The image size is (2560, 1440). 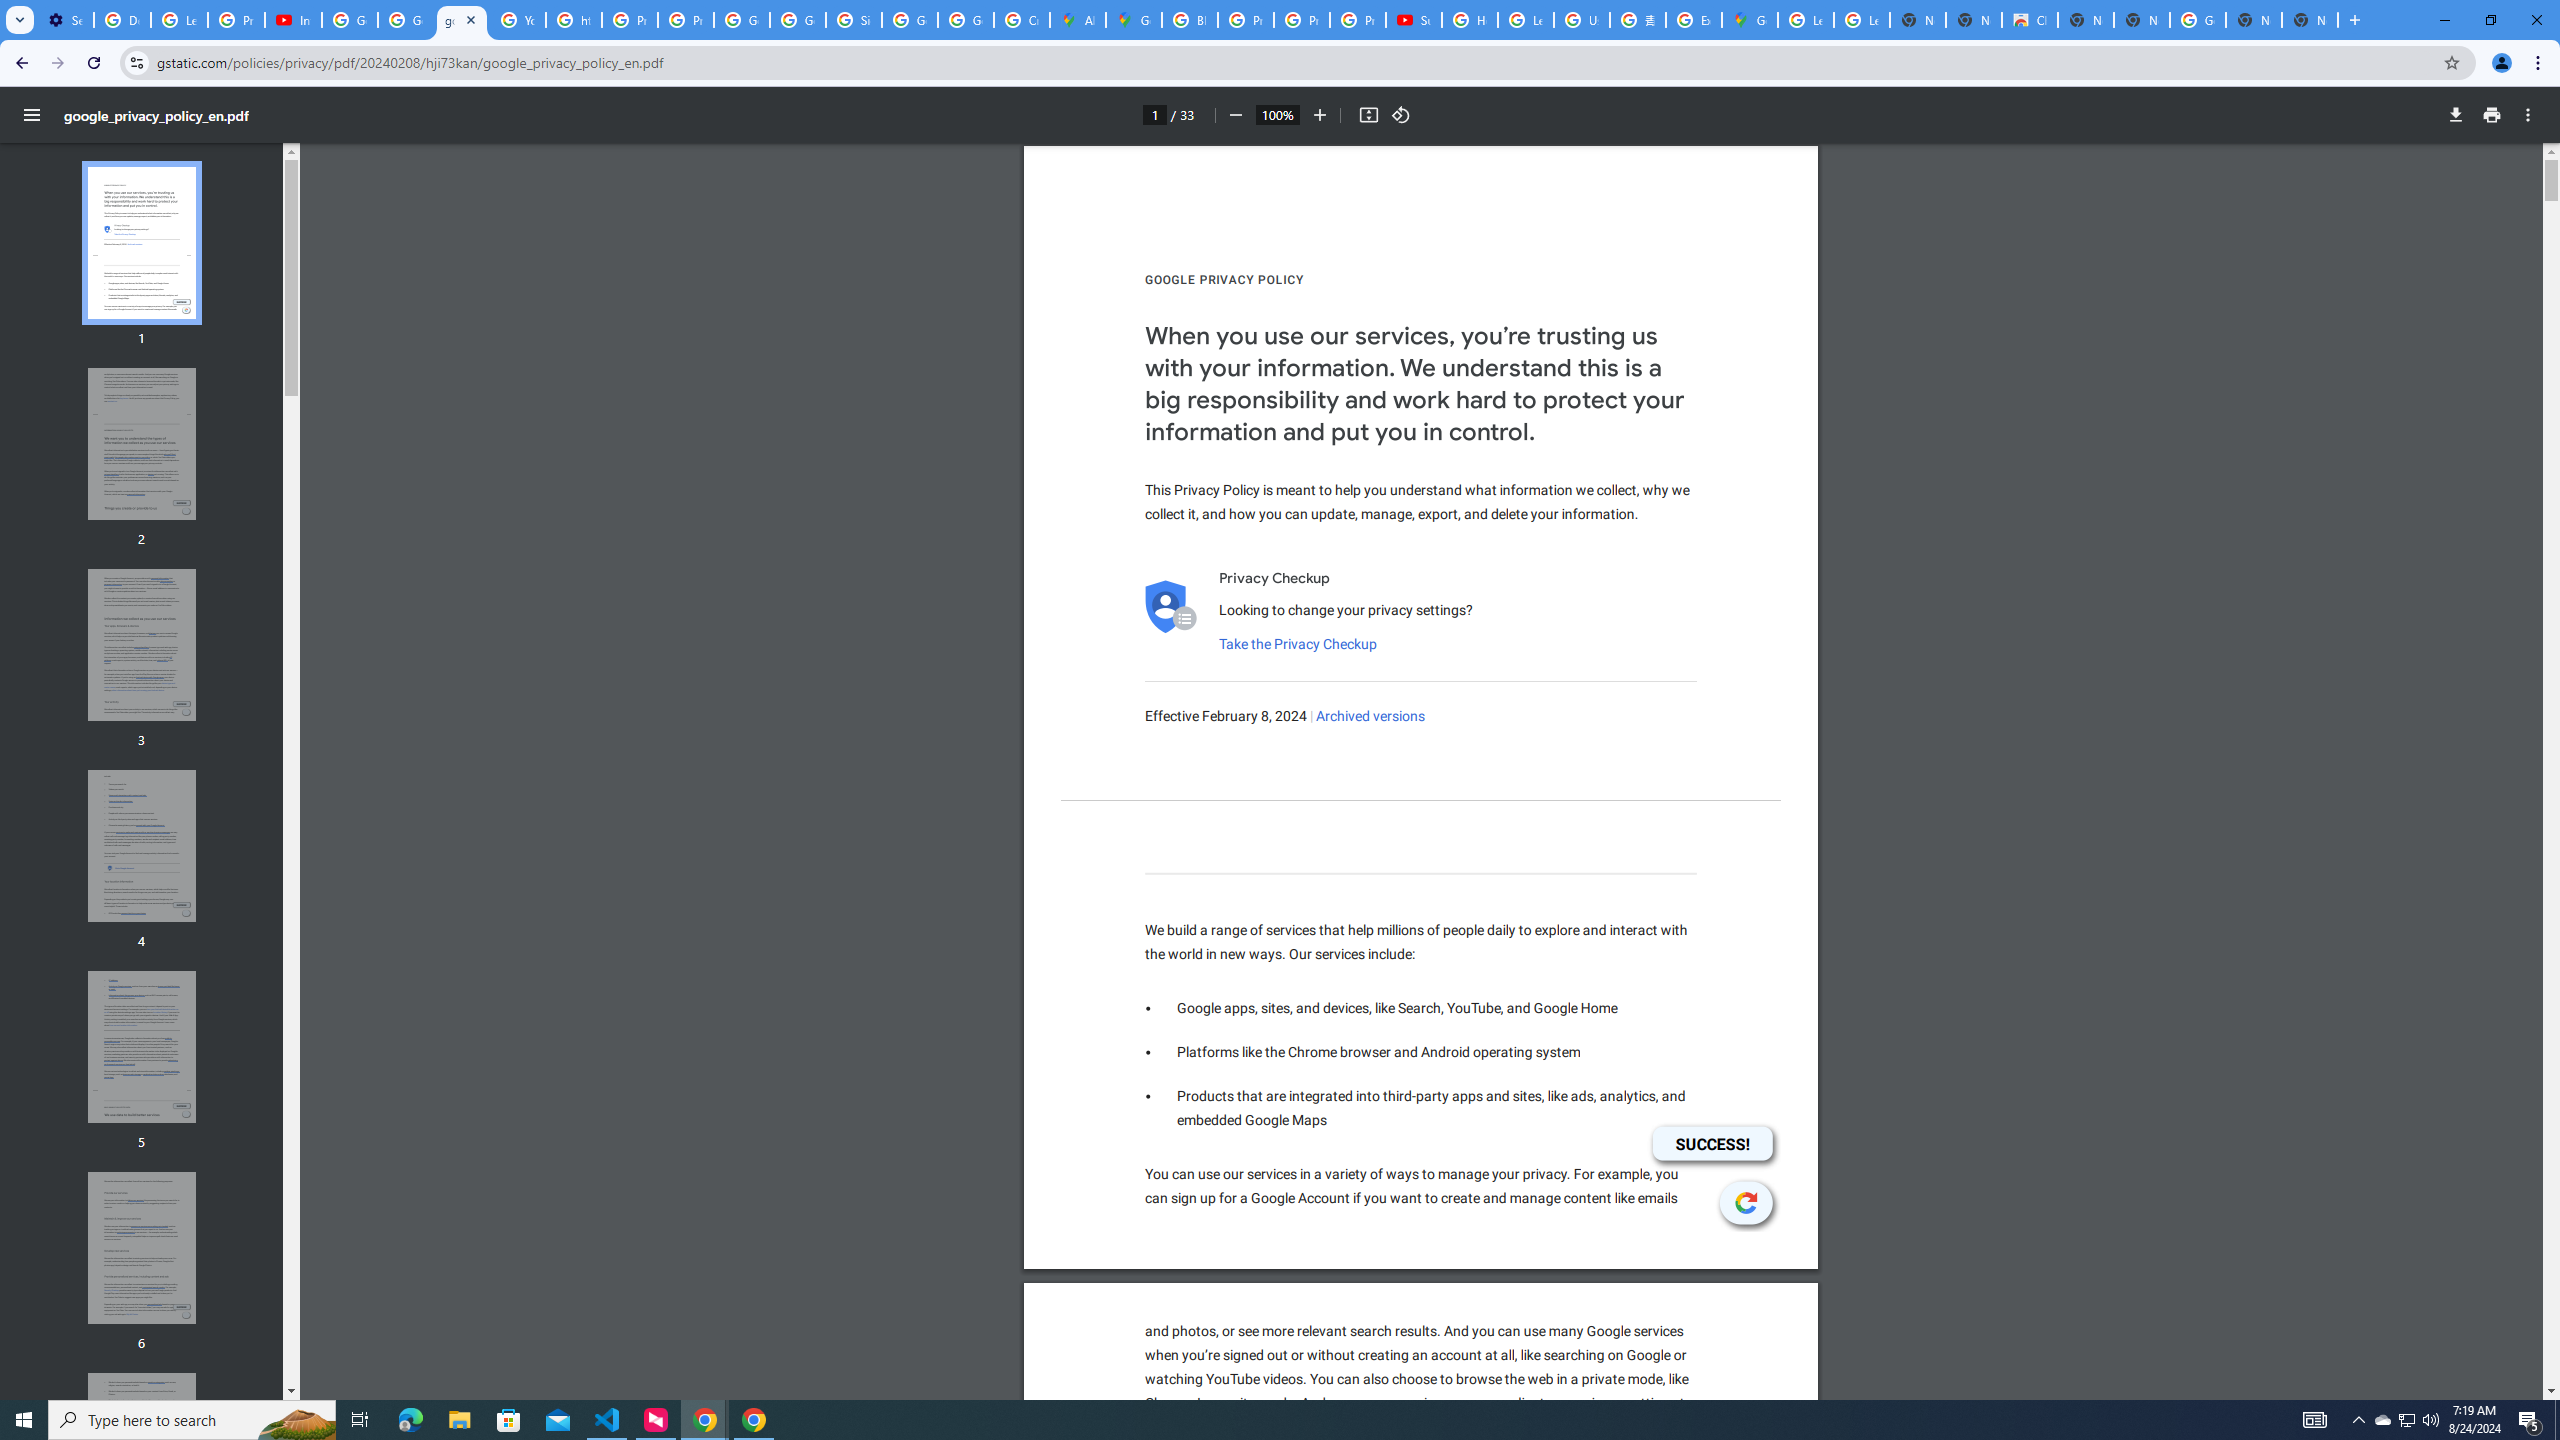 What do you see at coordinates (142, 1248) in the screenshot?
I see `Thumbnail for page 6` at bounding box center [142, 1248].